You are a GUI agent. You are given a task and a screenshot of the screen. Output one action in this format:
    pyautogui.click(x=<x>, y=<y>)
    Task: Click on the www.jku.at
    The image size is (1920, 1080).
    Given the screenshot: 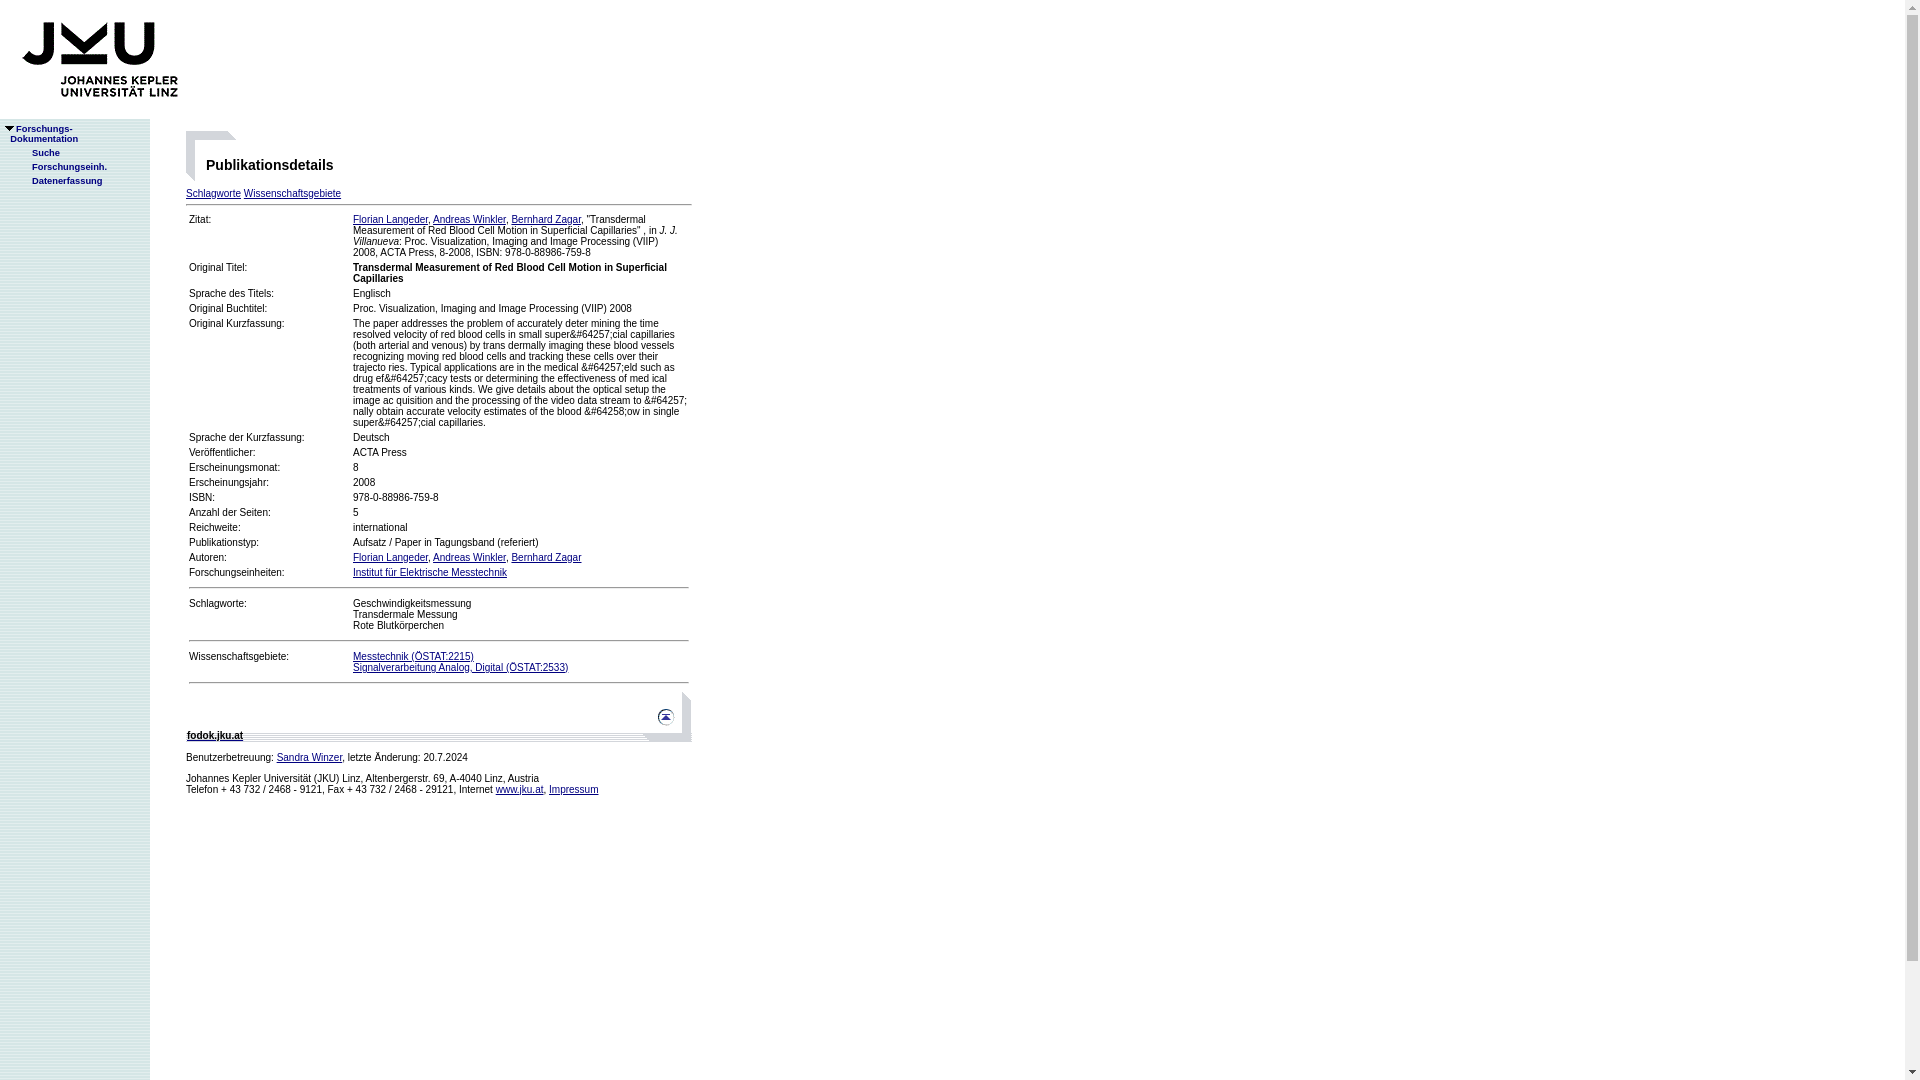 What is the action you would take?
    pyautogui.click(x=519, y=789)
    